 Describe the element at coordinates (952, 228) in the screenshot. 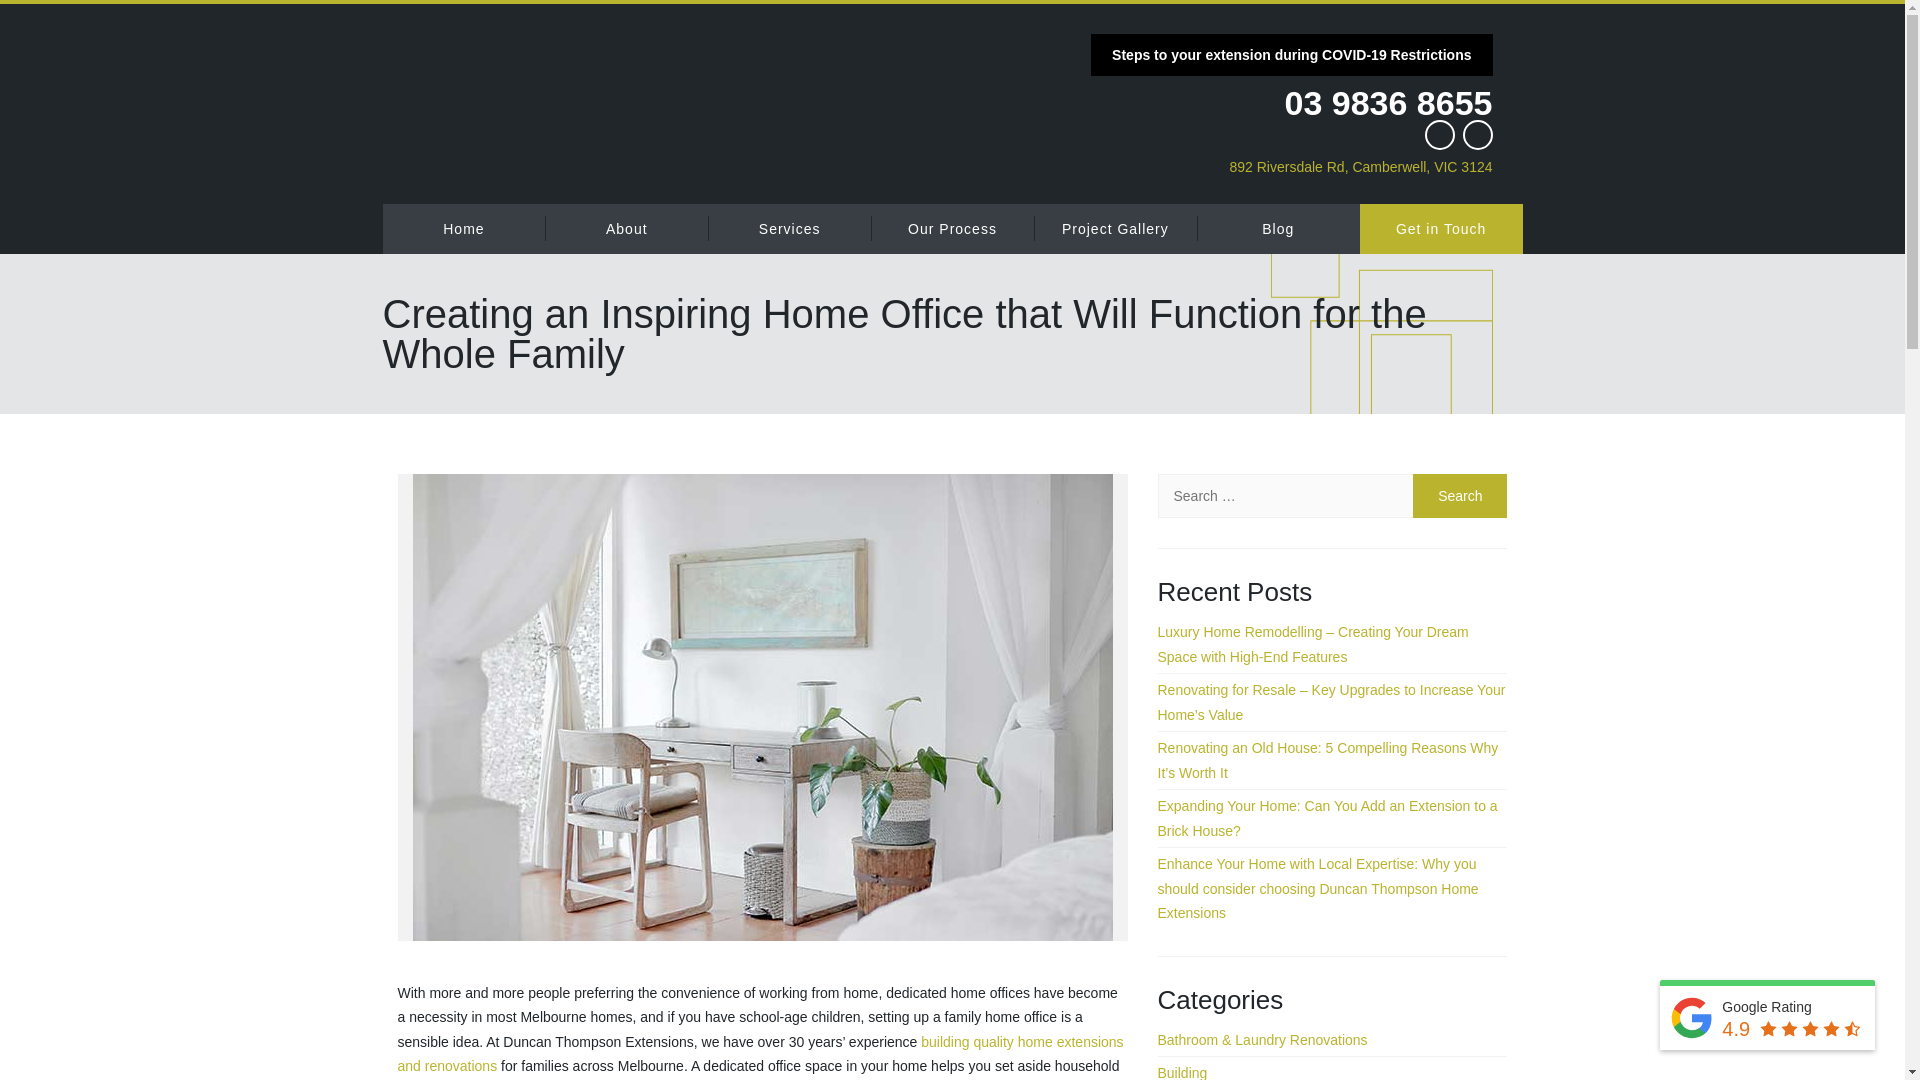

I see `Our Process` at that location.